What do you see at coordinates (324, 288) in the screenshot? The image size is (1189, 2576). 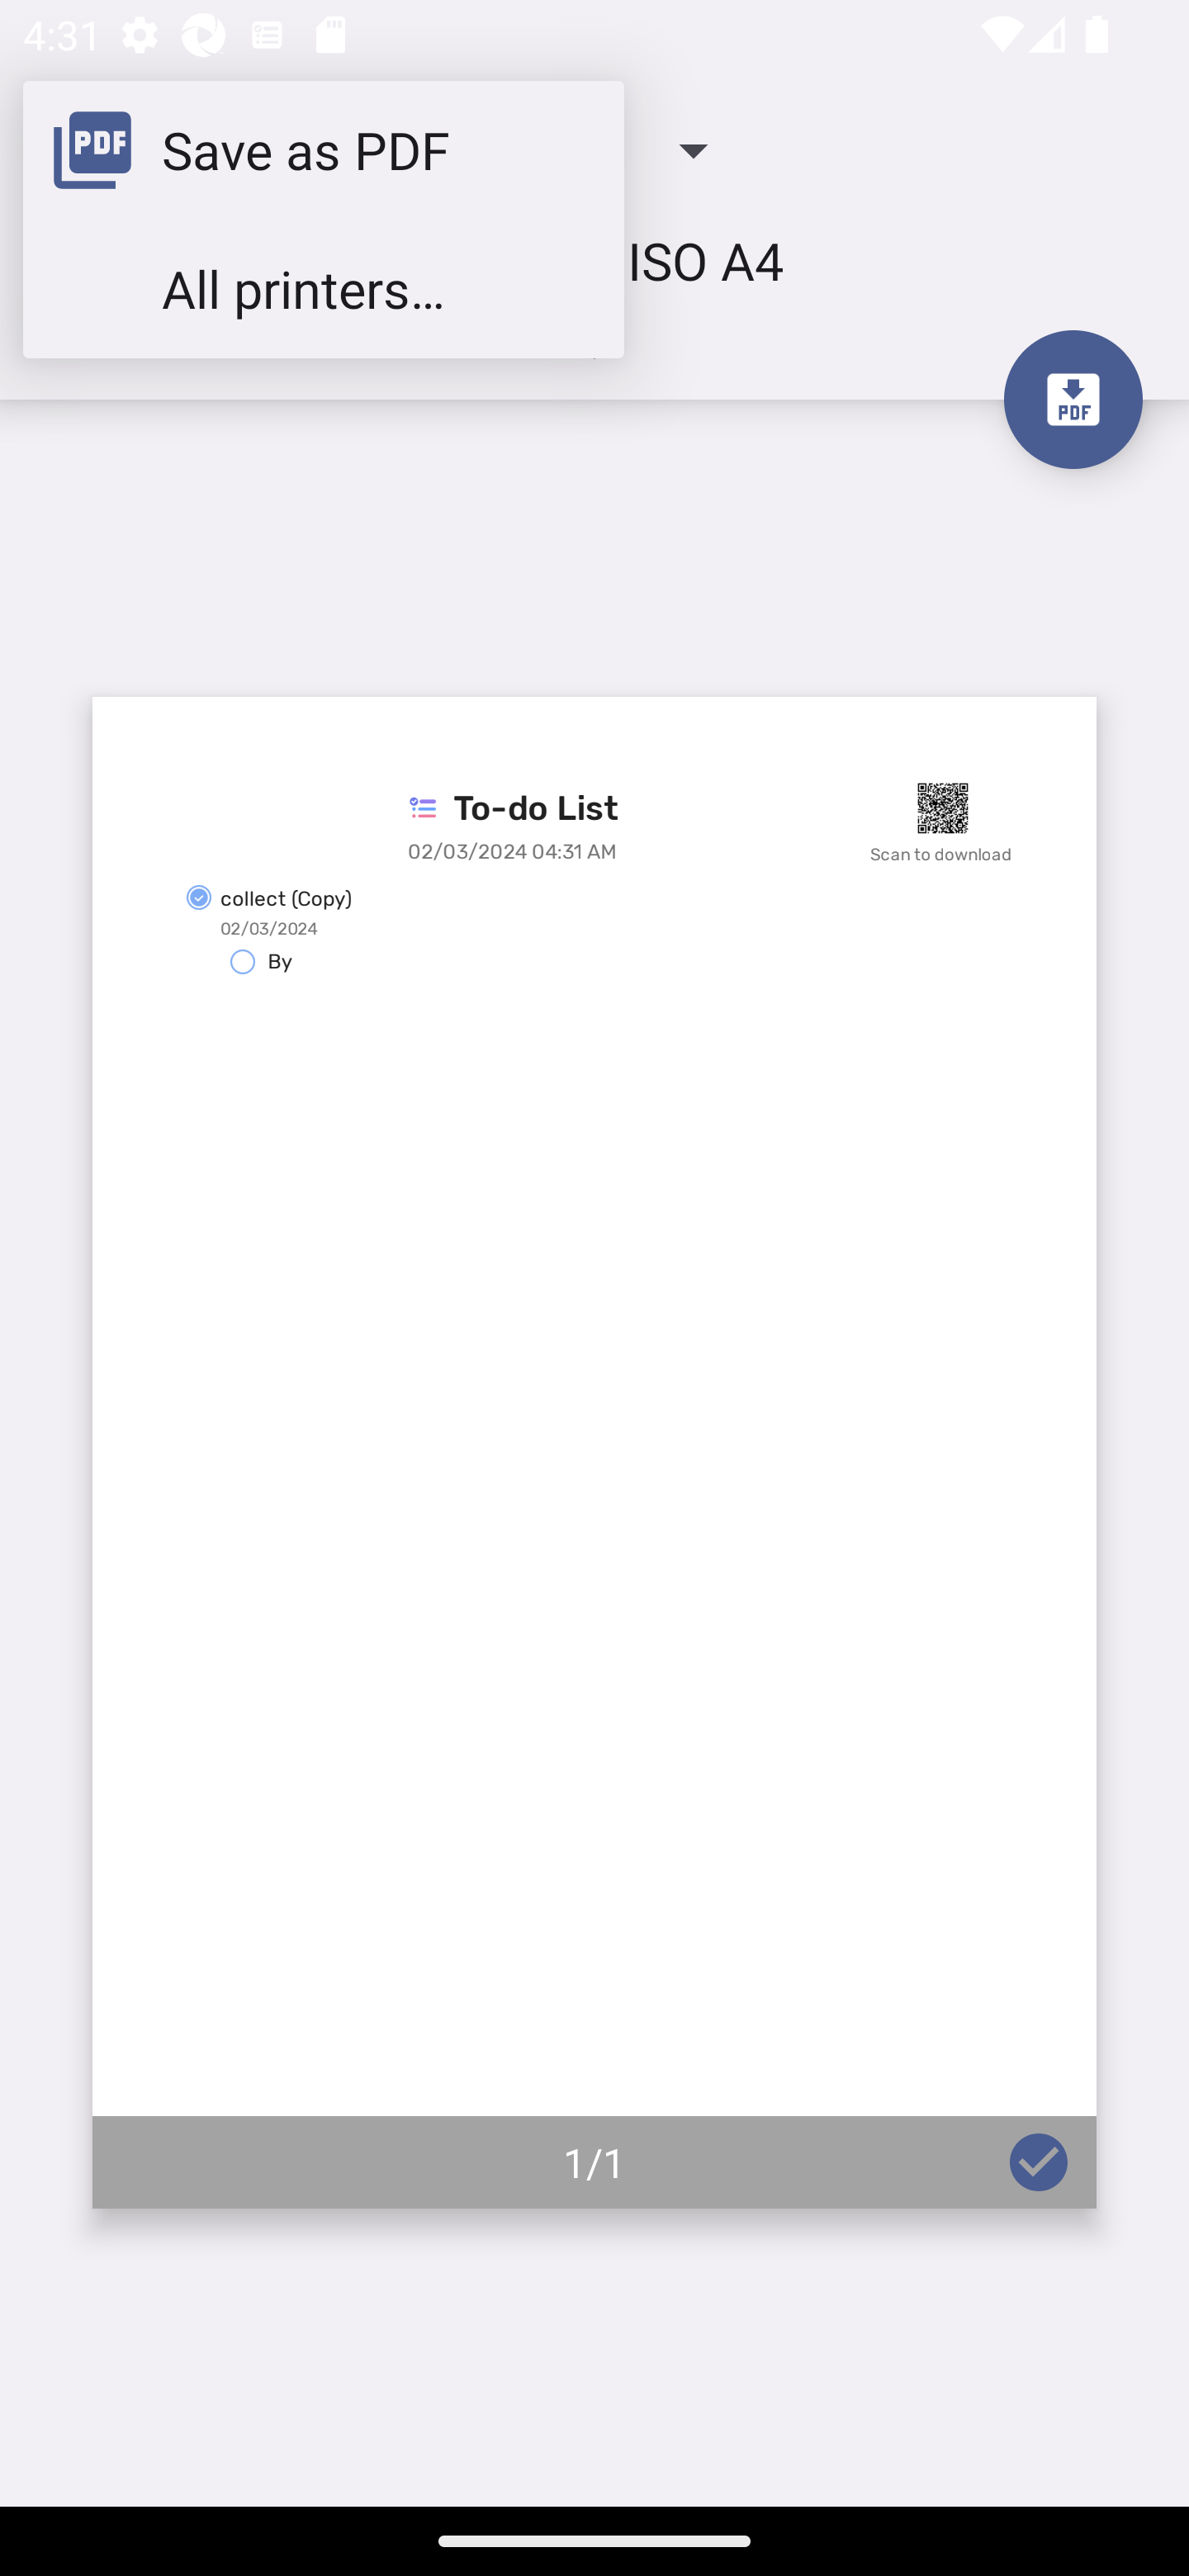 I see `All printers…` at bounding box center [324, 288].